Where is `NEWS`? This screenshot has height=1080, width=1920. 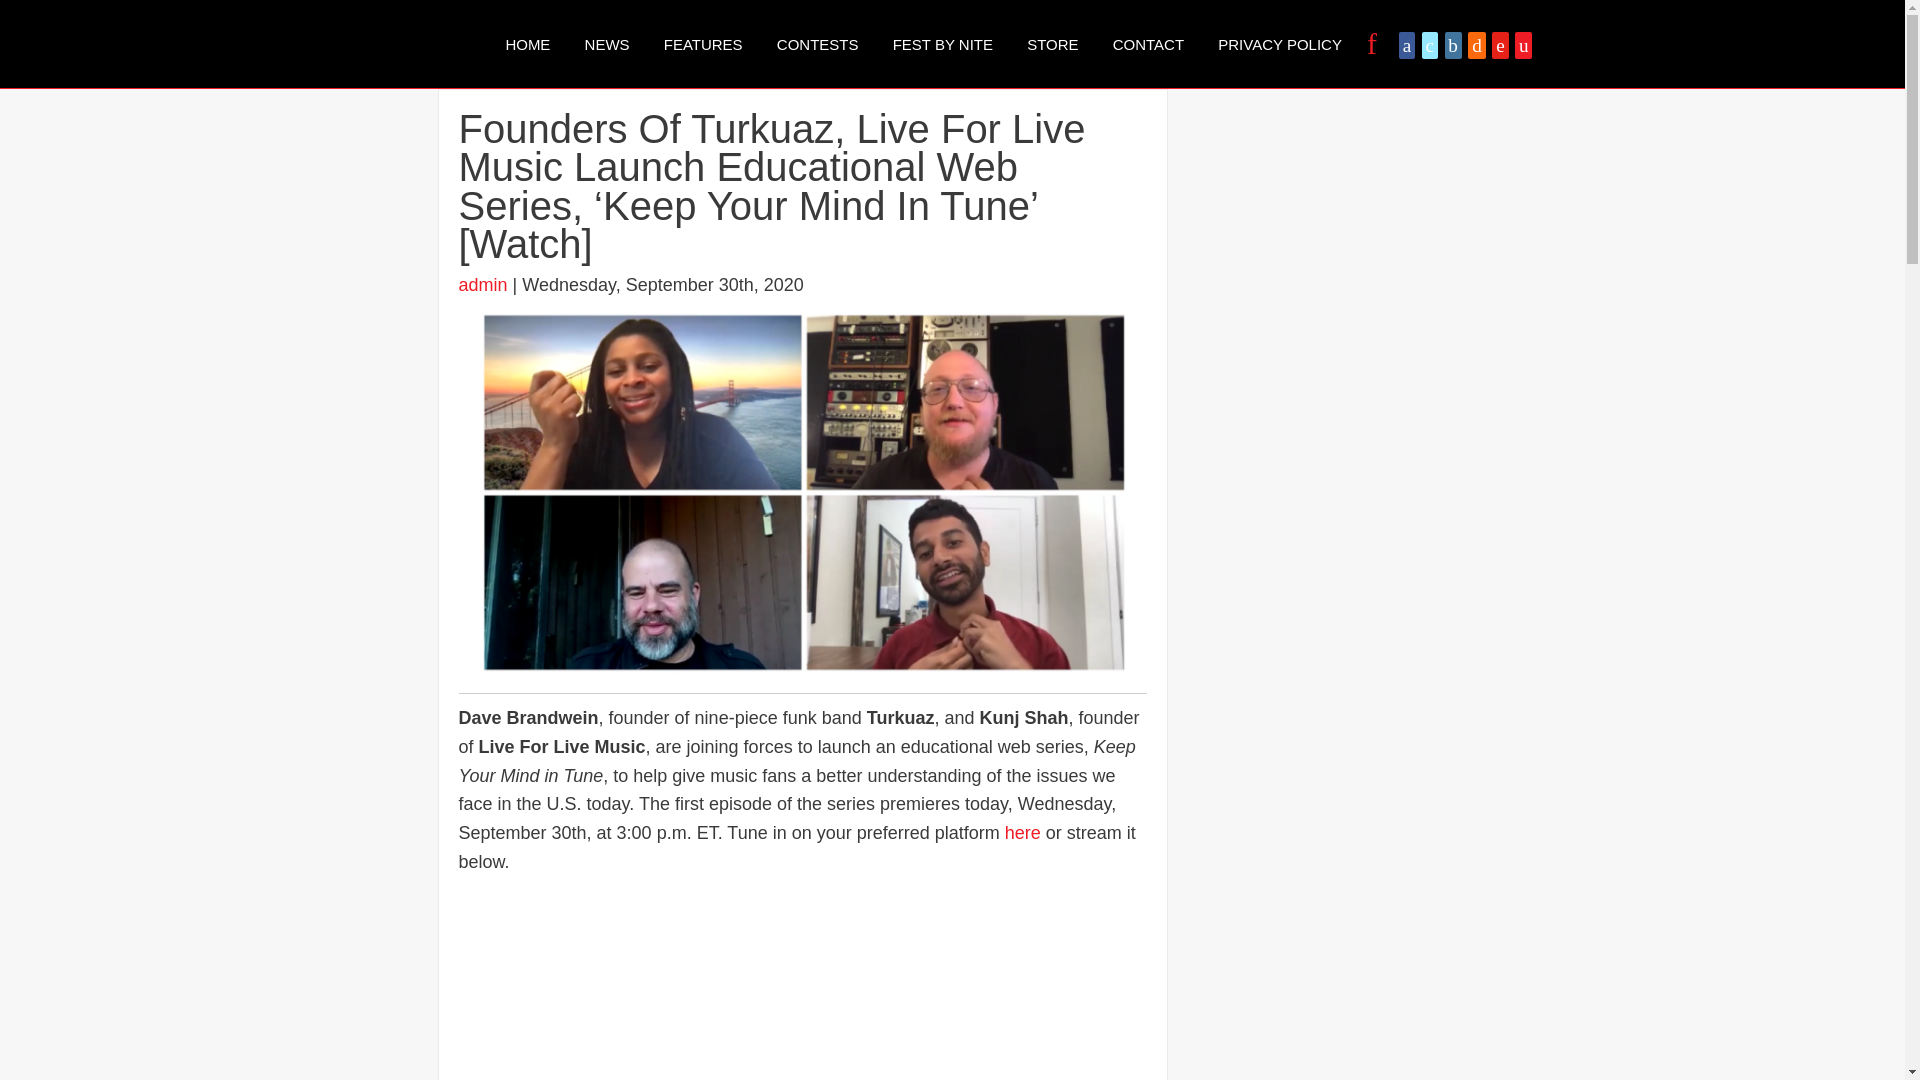 NEWS is located at coordinates (608, 44).